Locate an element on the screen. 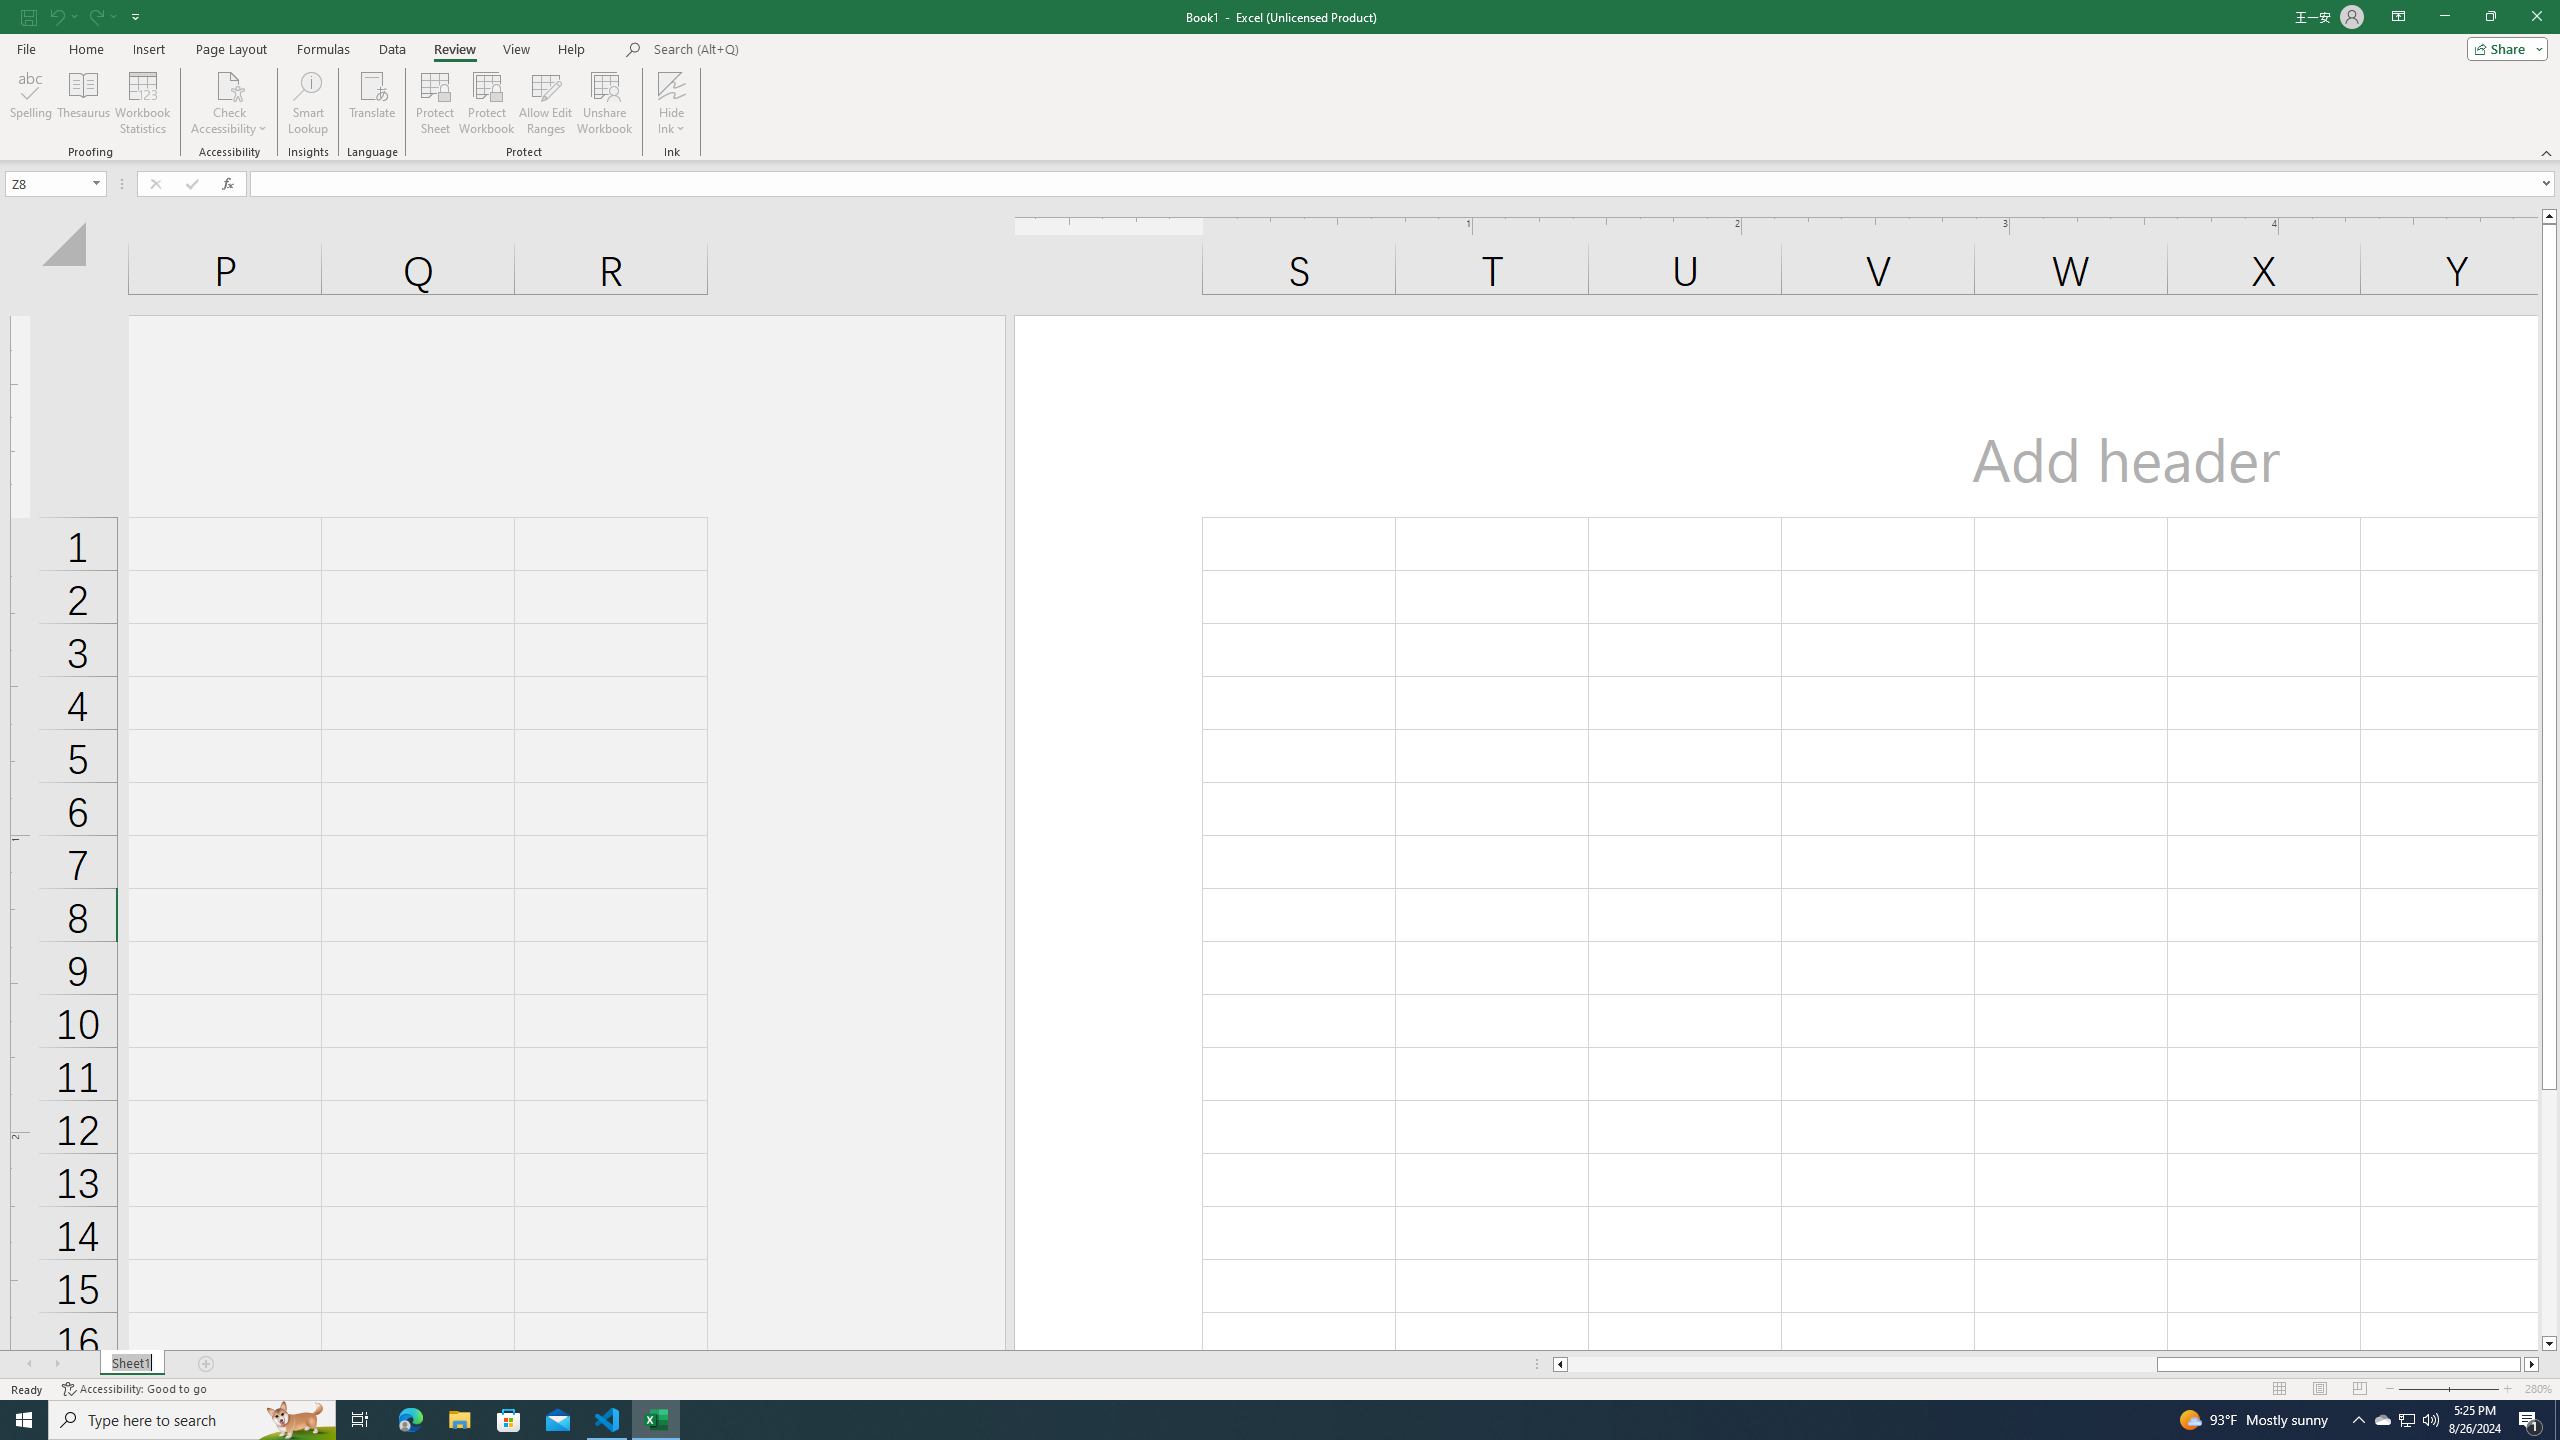 The height and width of the screenshot is (1440, 2560). Protect Workbook... is located at coordinates (488, 103).